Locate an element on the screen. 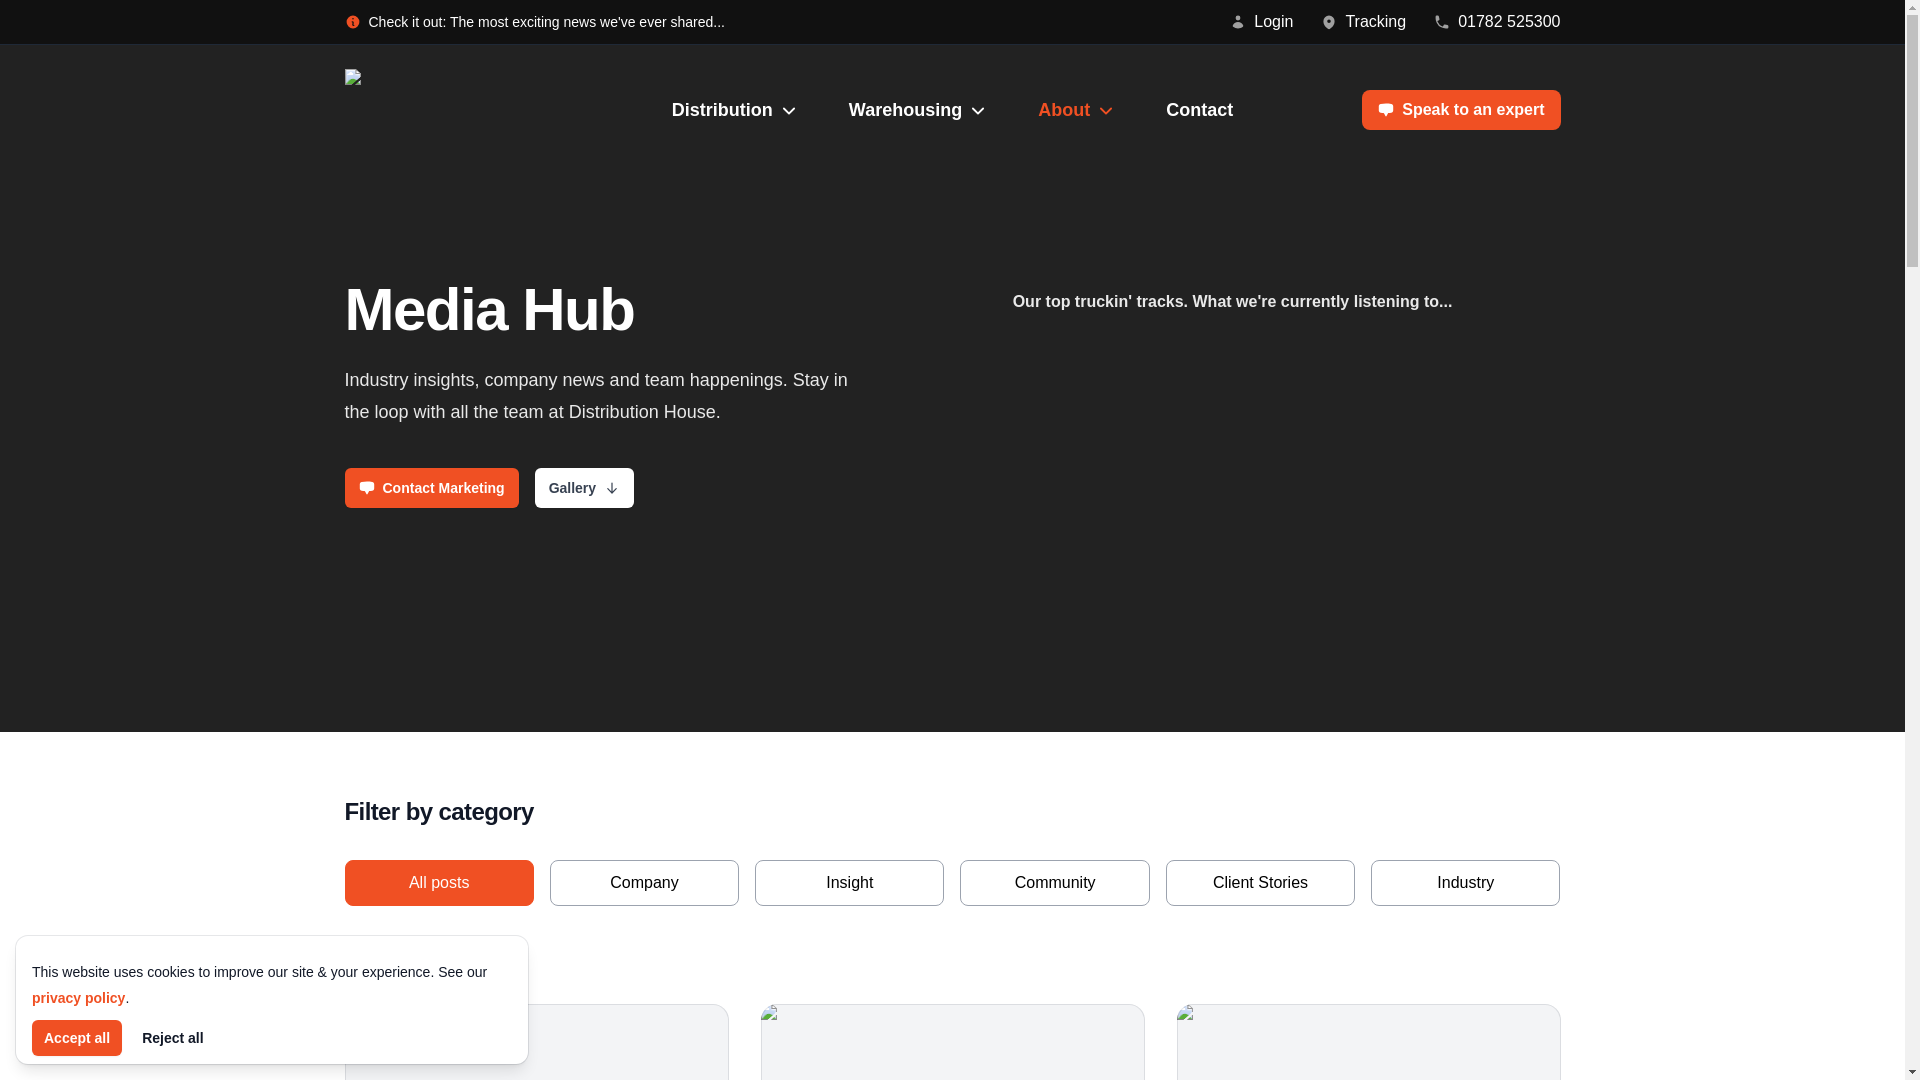  Speak to an expert is located at coordinates (1460, 109).